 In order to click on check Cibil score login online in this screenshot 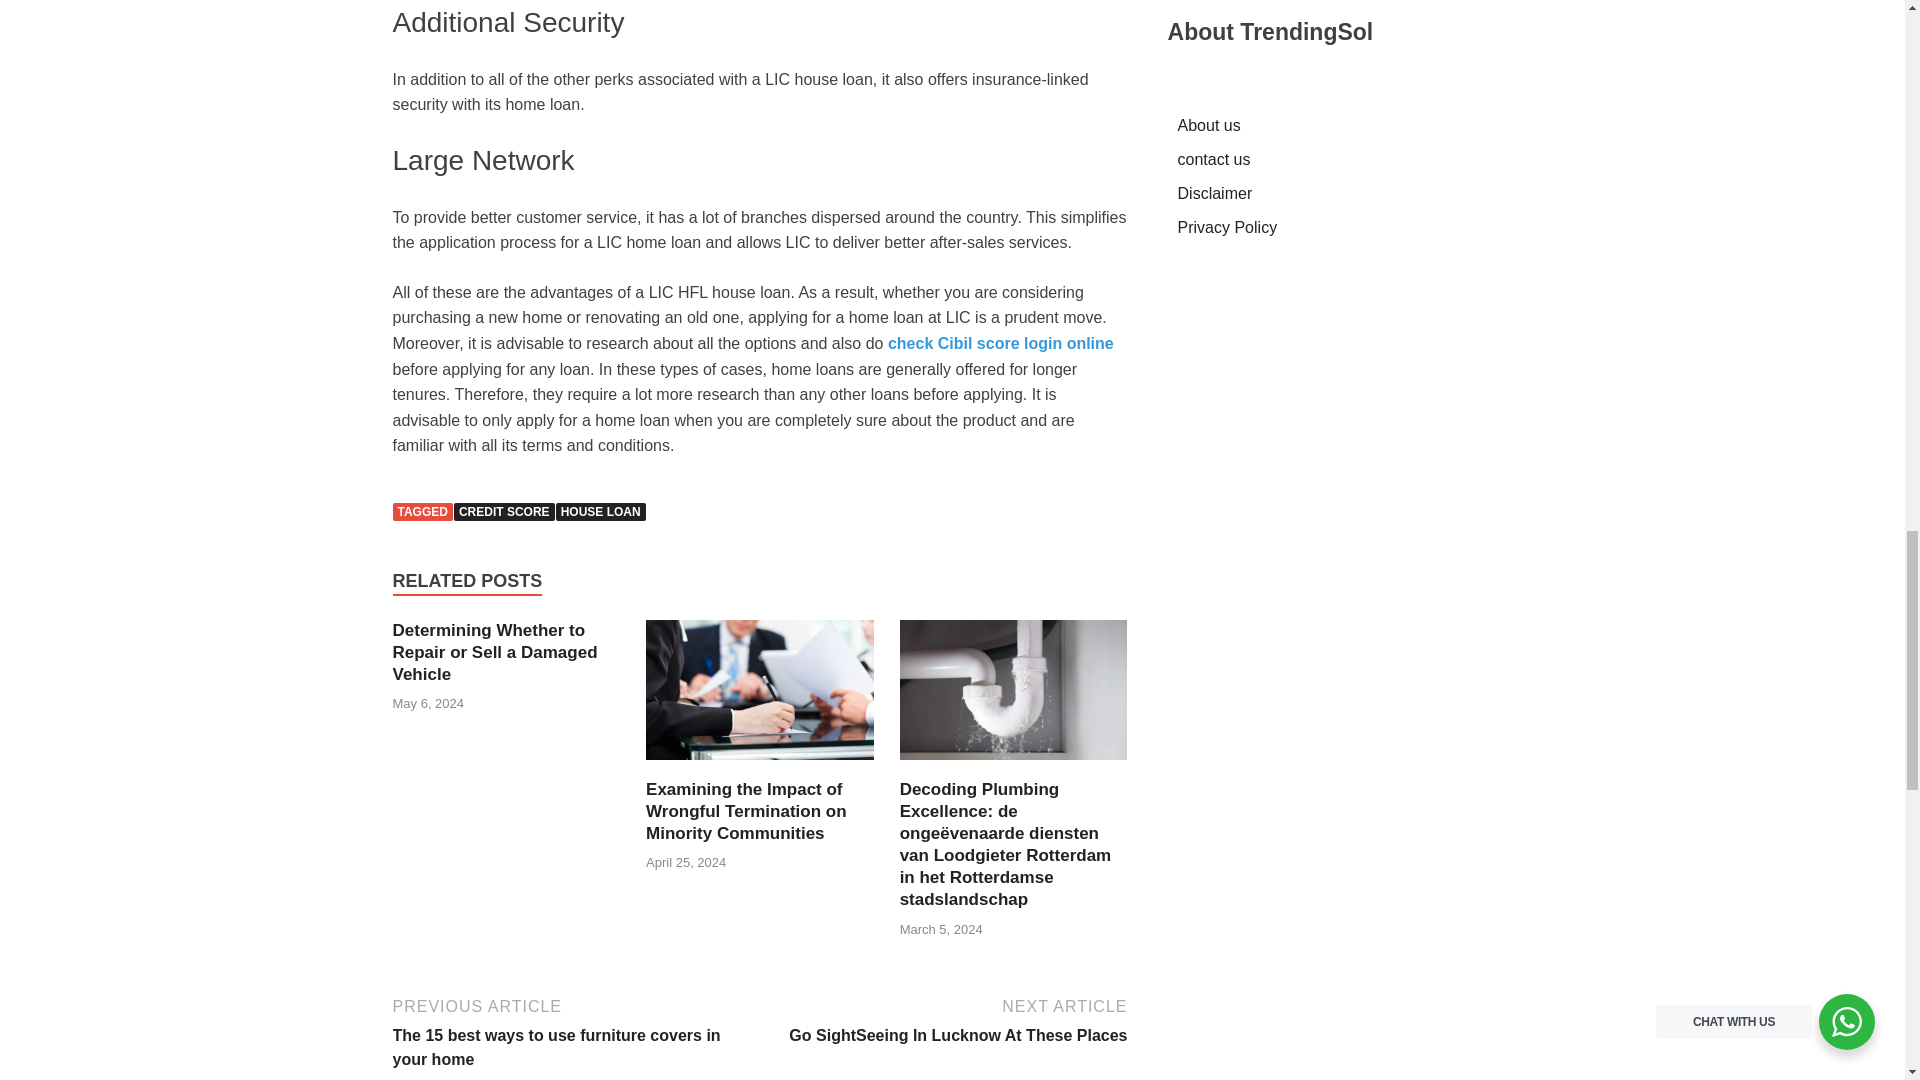, I will do `click(1000, 343)`.